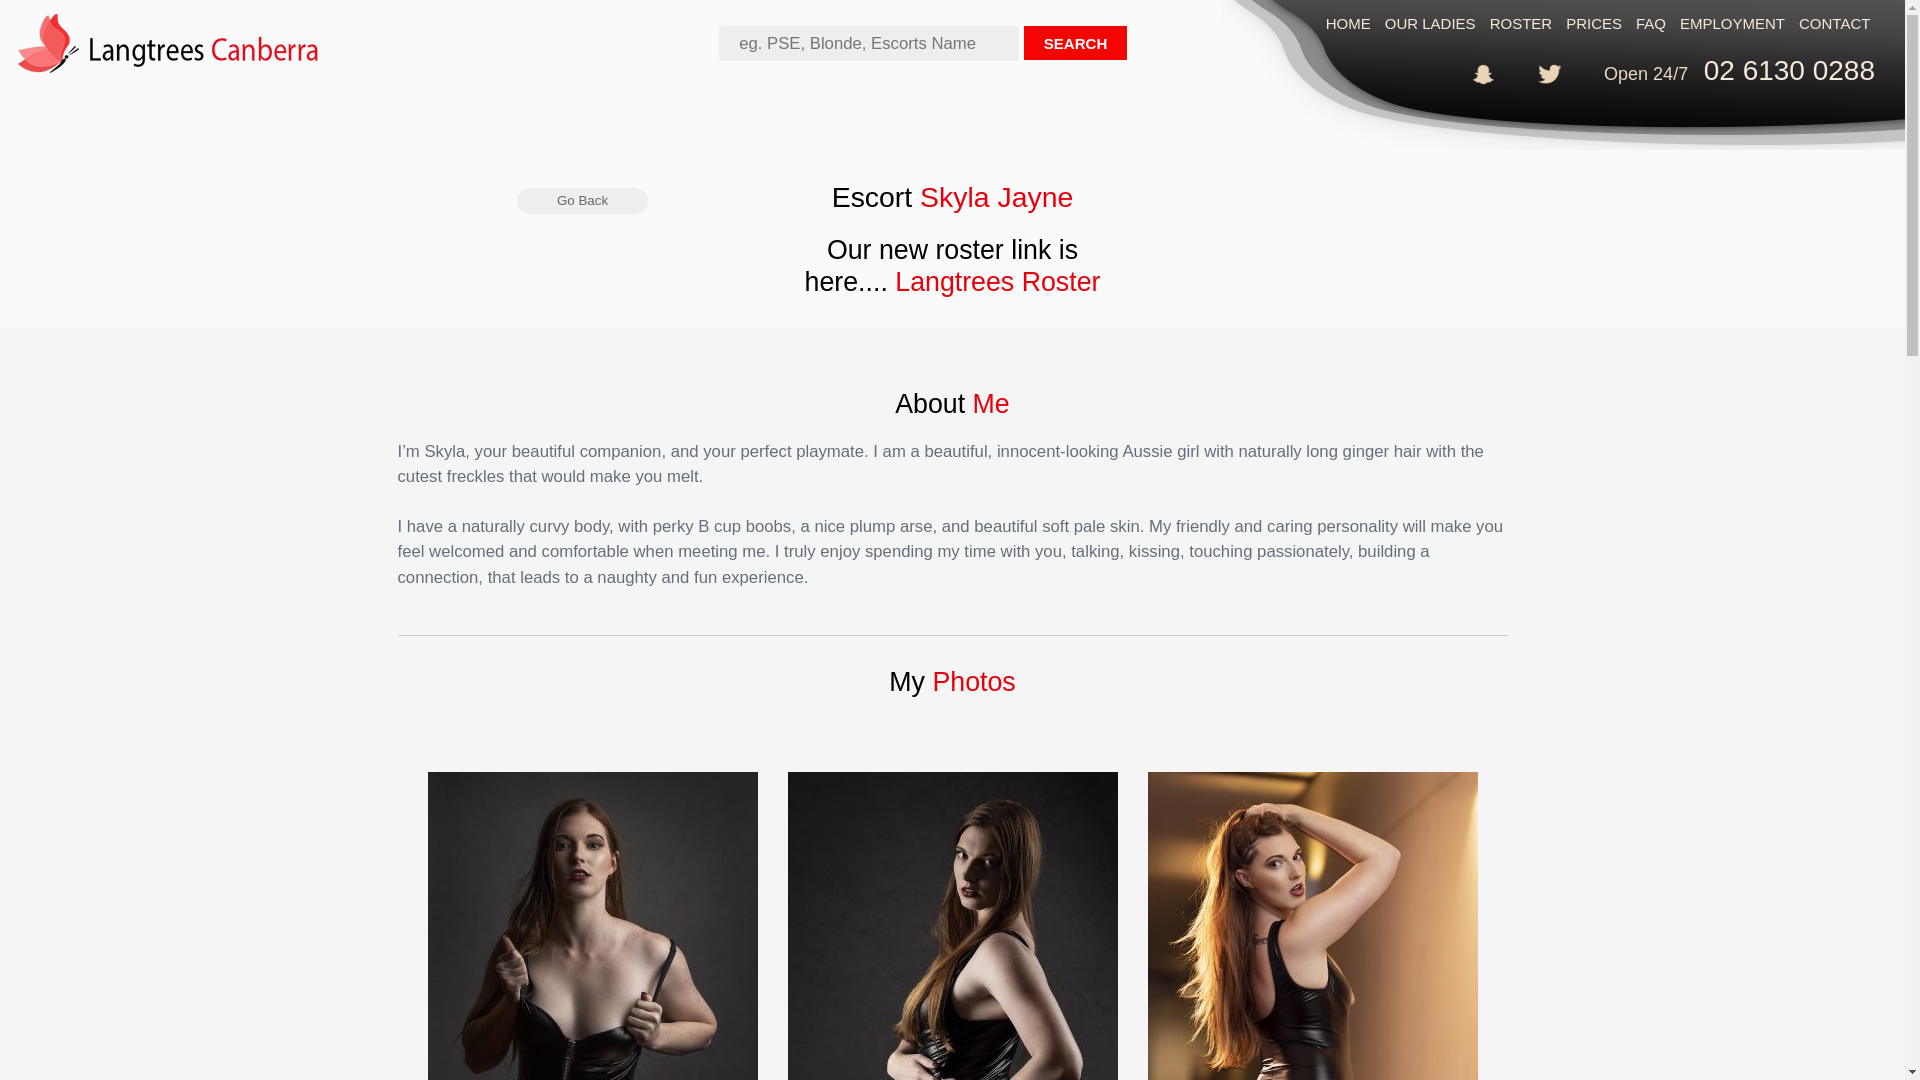 This screenshot has height=1080, width=1920. Describe the element at coordinates (998, 282) in the screenshot. I see `Langtrees Roster` at that location.